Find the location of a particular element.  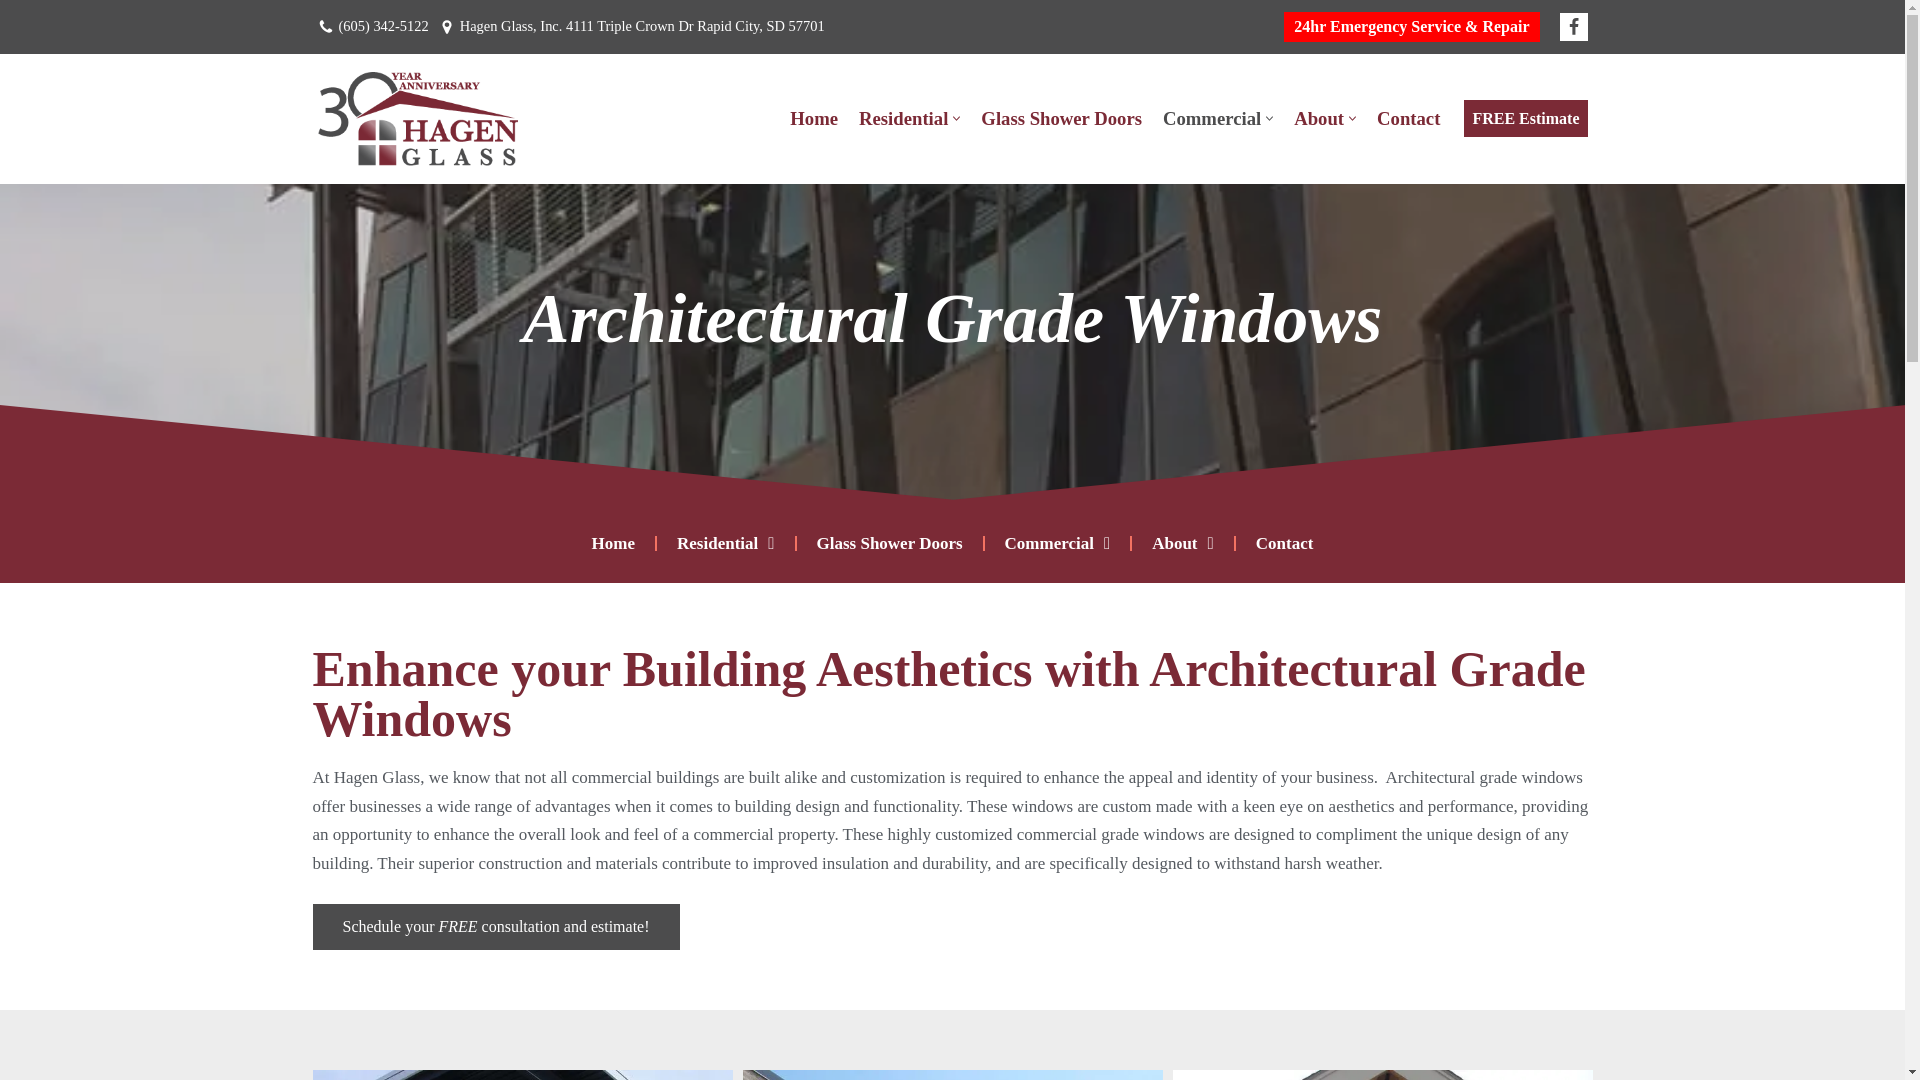

About is located at coordinates (1319, 118).